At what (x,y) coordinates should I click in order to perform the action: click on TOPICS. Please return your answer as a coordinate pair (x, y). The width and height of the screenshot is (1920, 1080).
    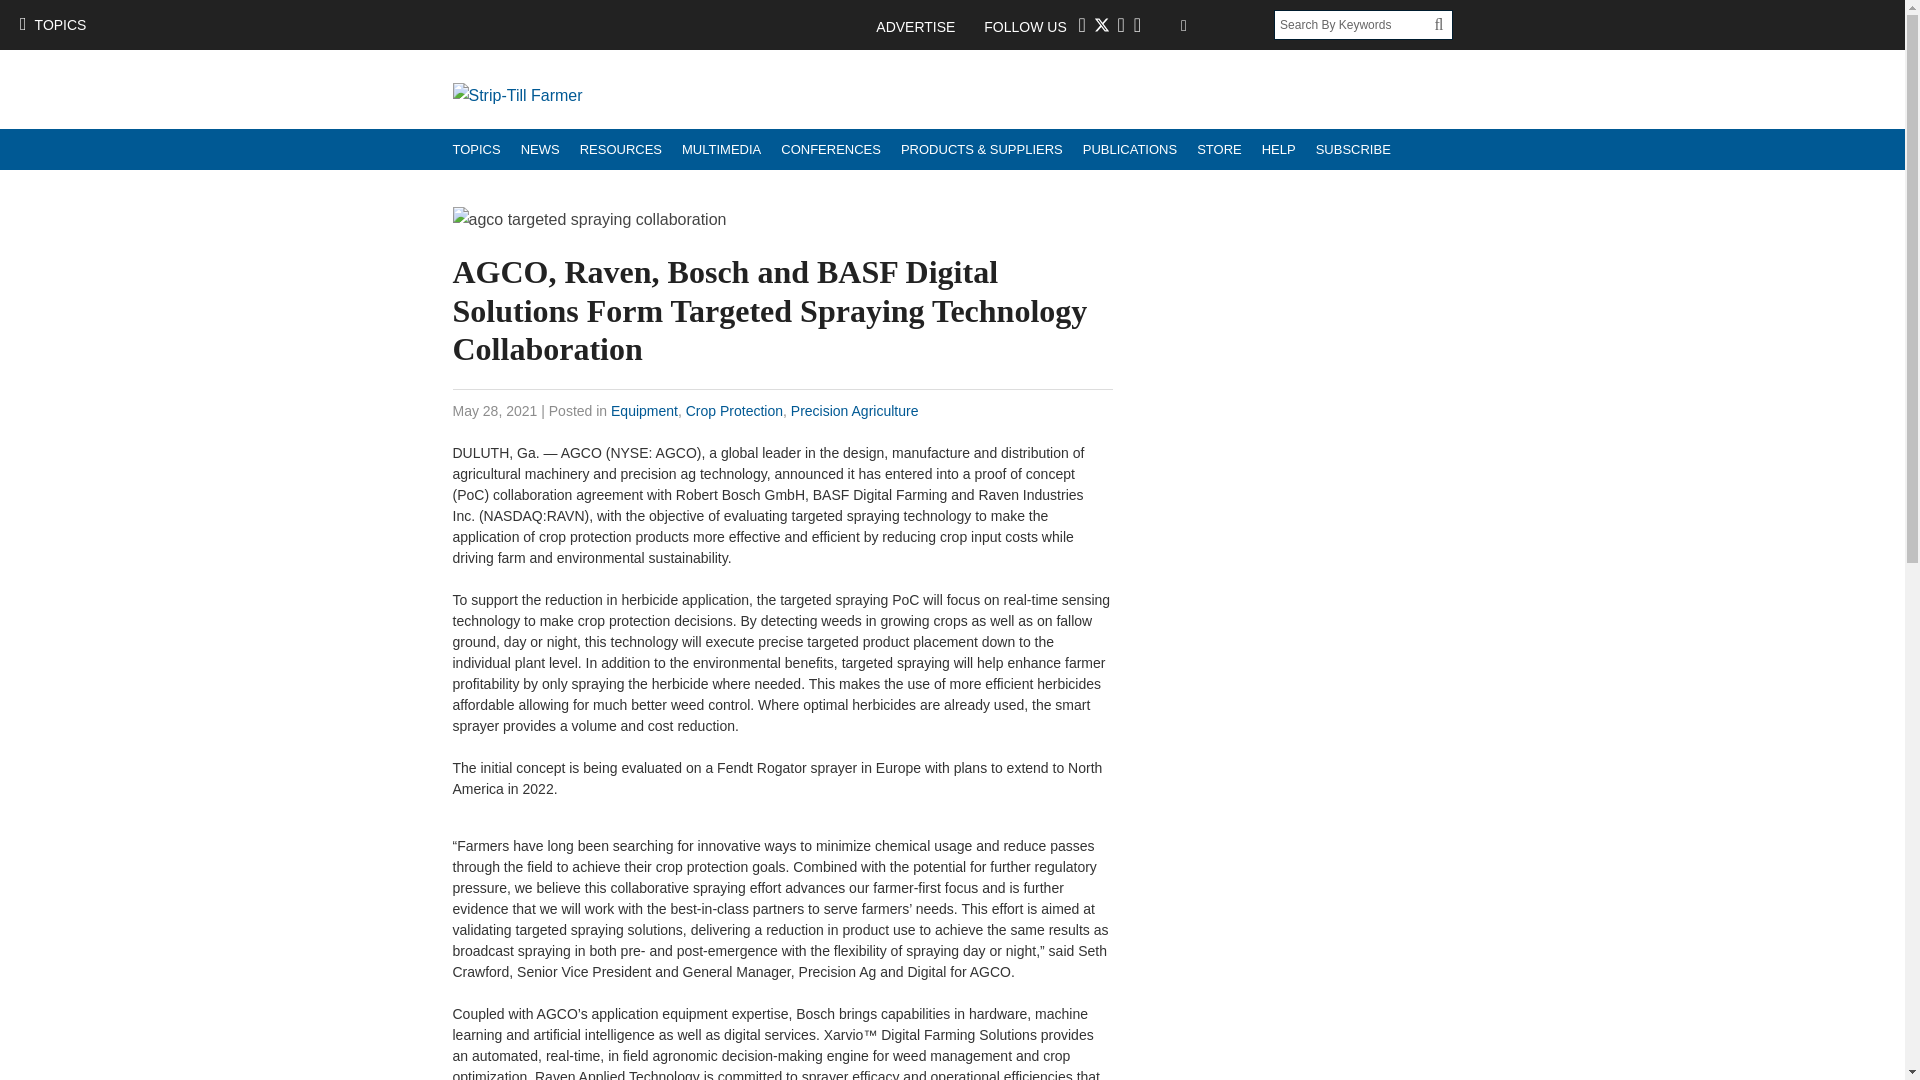
    Looking at the image, I should click on (52, 24).